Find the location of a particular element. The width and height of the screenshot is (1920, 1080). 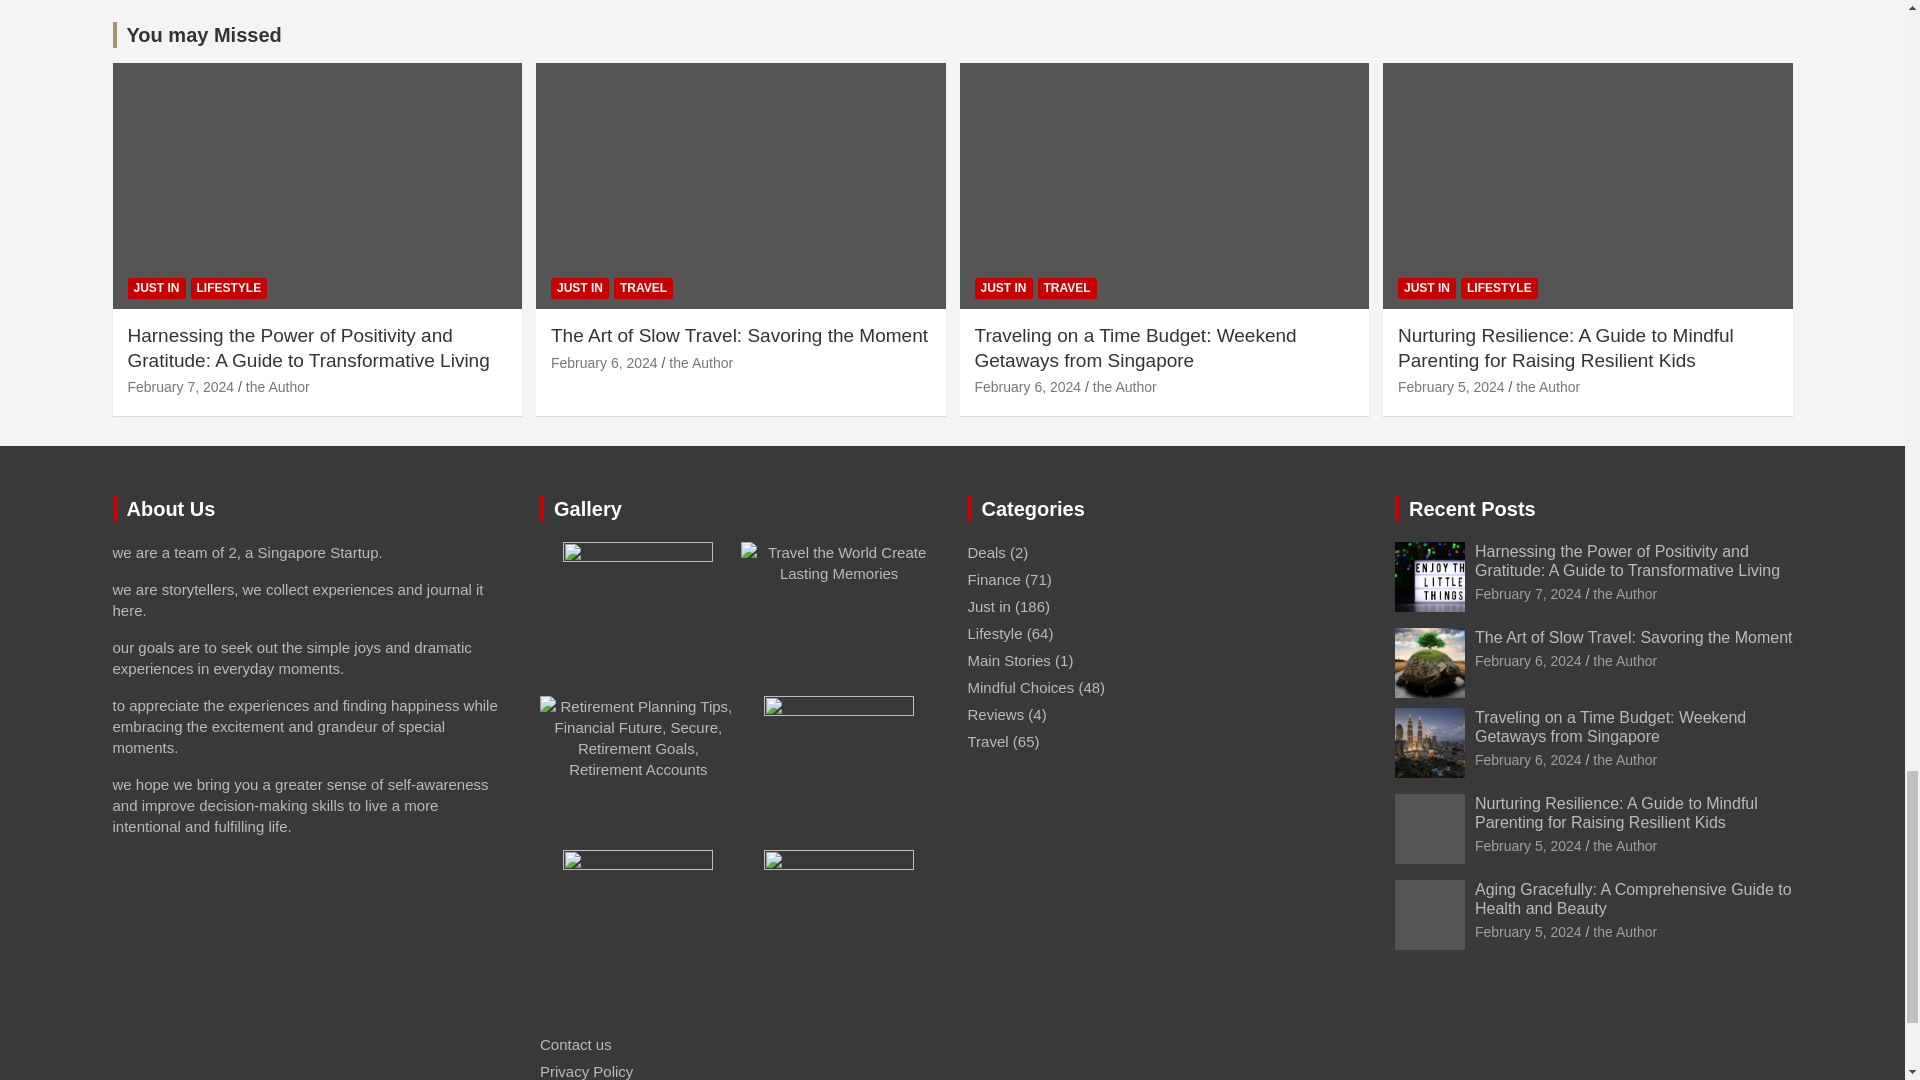

The Art of Slow Travel: Savoring the Moment is located at coordinates (604, 363).